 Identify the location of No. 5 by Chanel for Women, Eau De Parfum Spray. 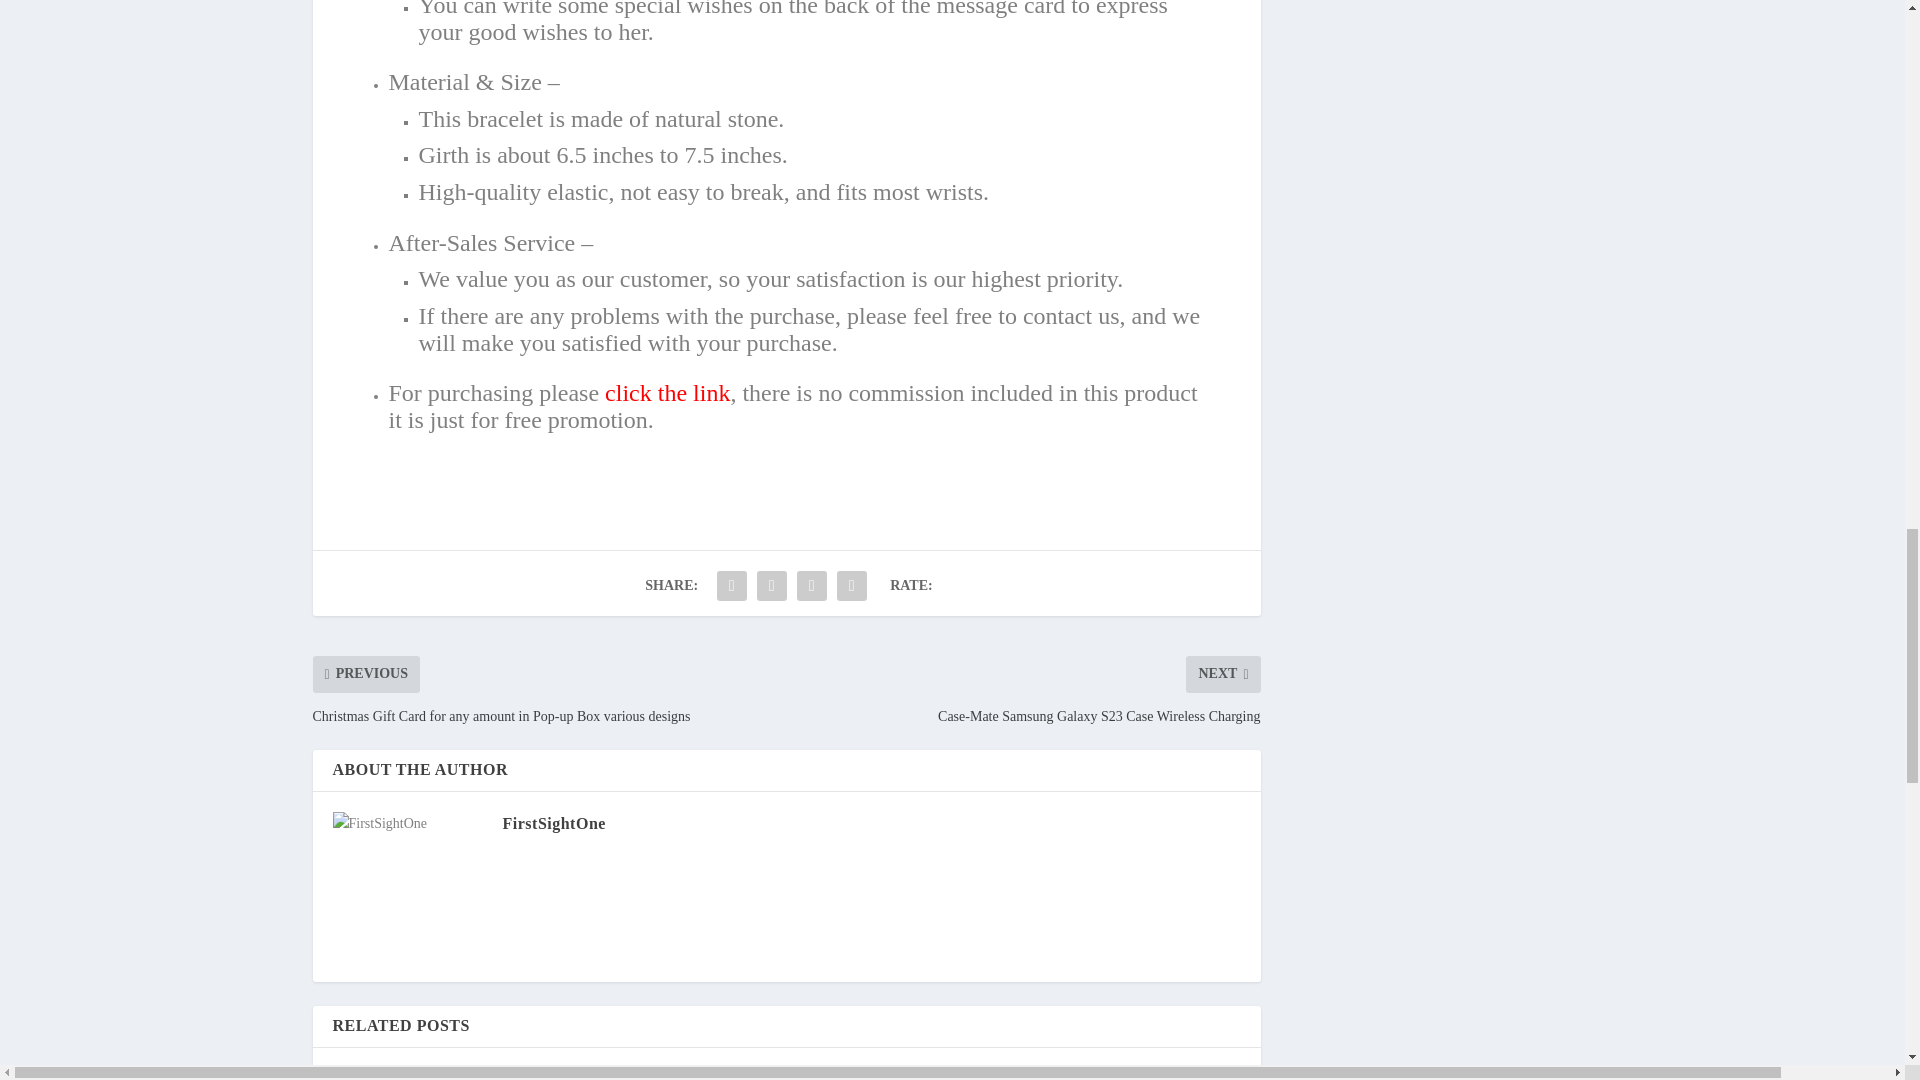
(438, 1074).